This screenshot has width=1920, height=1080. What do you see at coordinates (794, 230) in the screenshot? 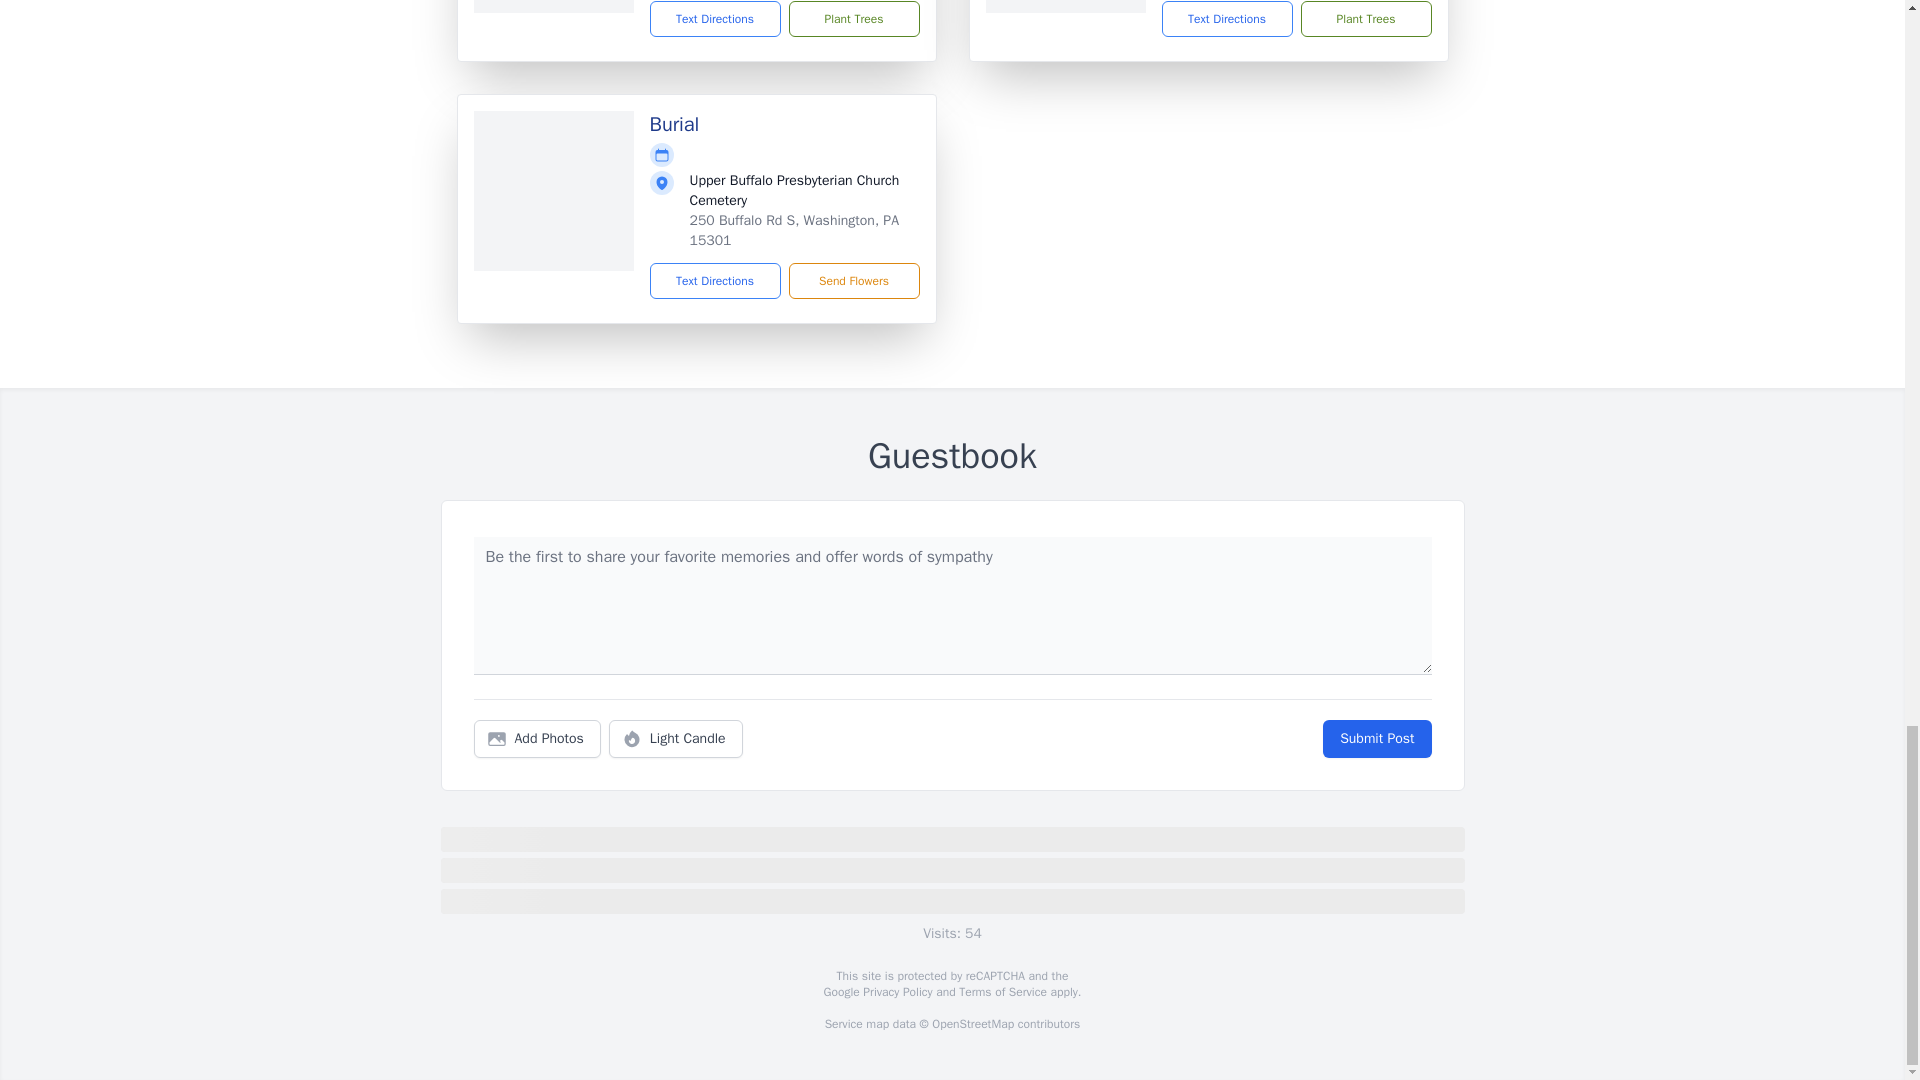
I see `250 Buffalo Rd S, Washington, PA 15301` at bounding box center [794, 230].